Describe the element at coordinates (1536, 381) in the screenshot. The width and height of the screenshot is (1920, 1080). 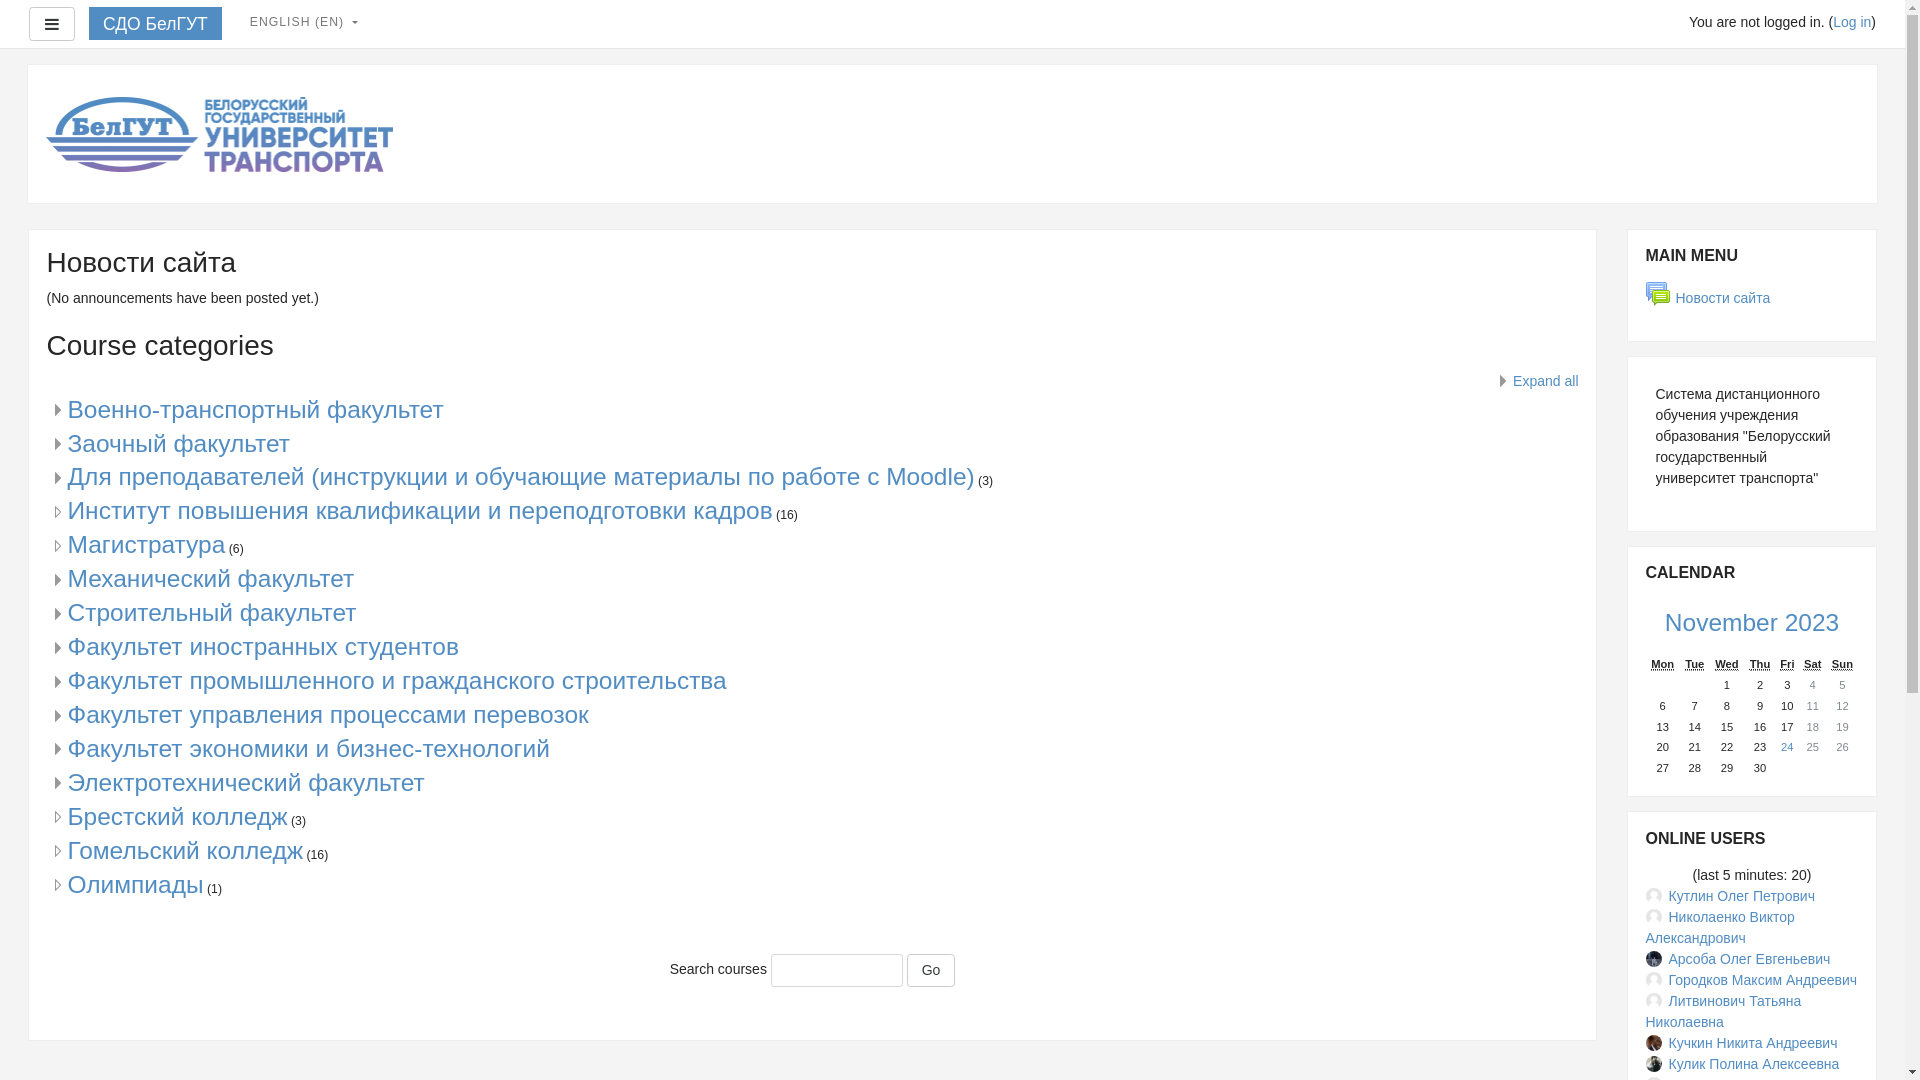
I see `Expand all` at that location.